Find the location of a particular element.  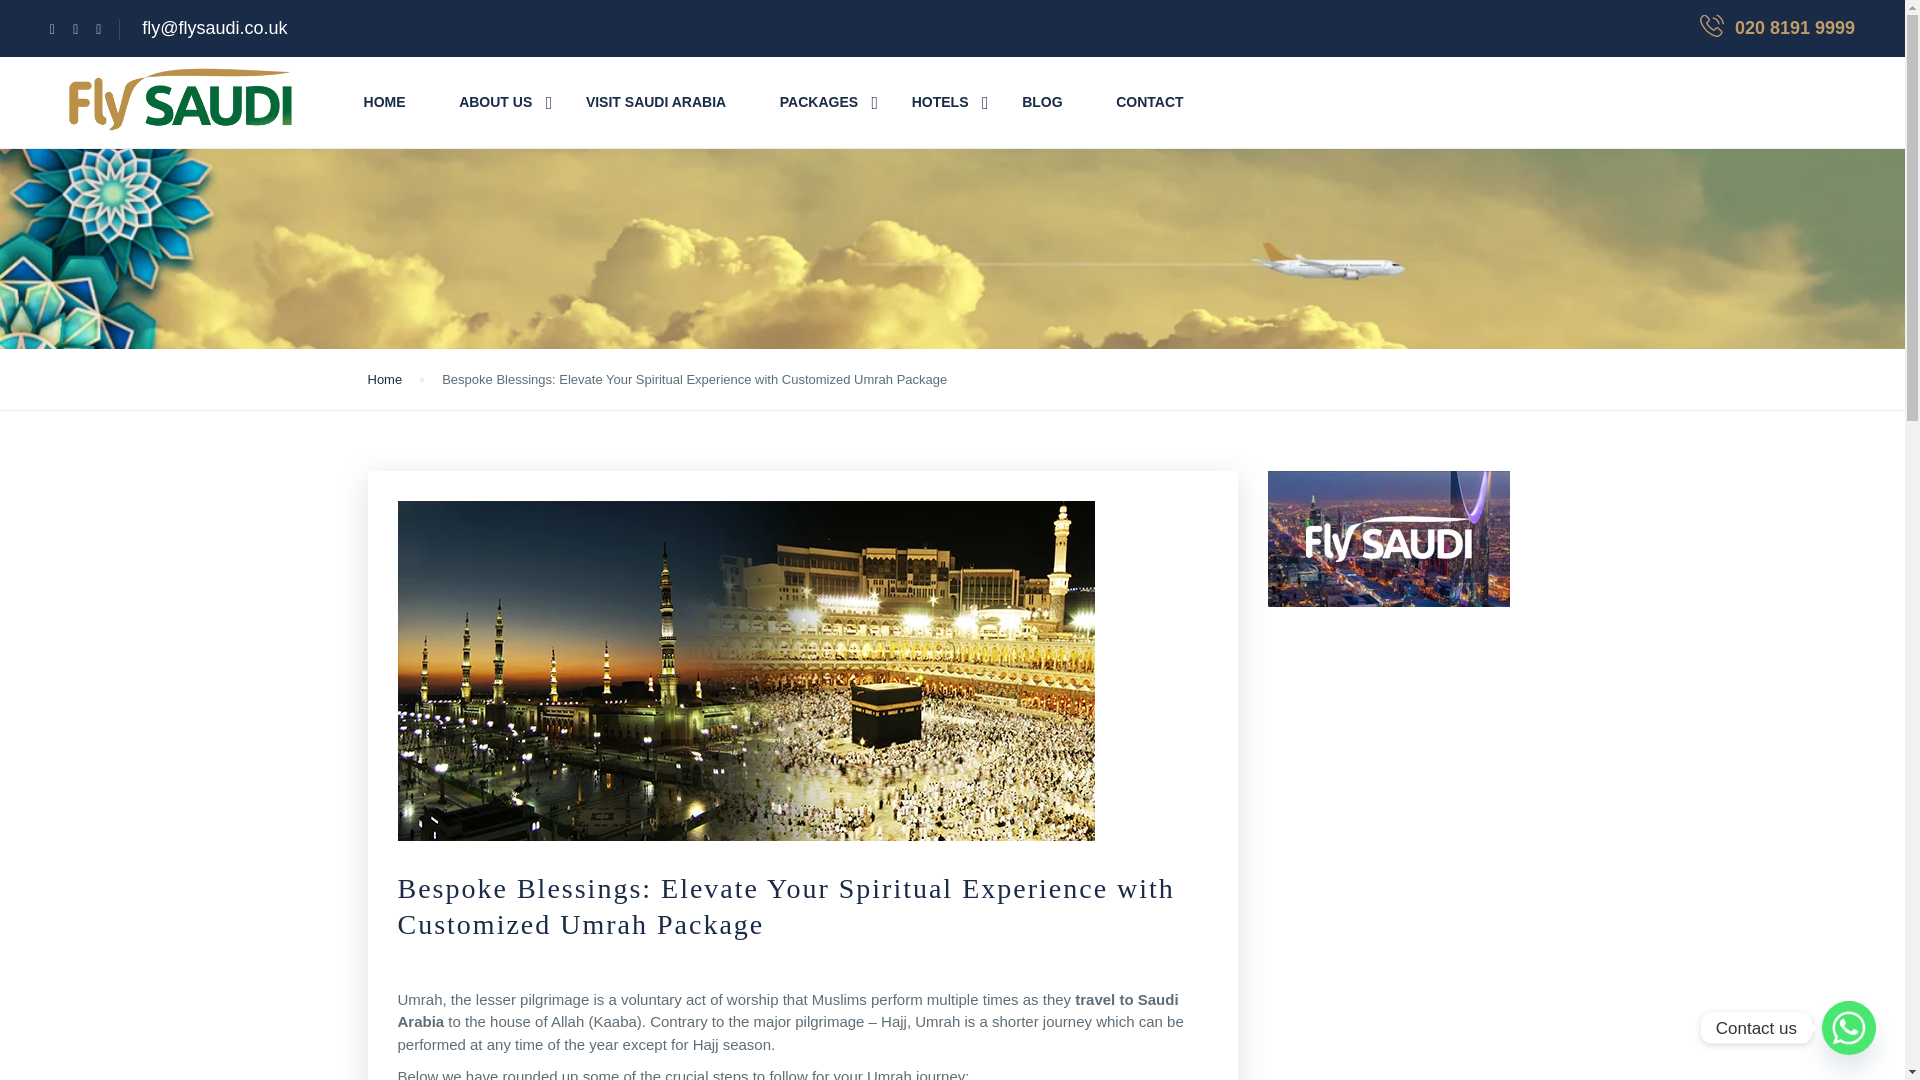

ABOUT US is located at coordinates (494, 102).